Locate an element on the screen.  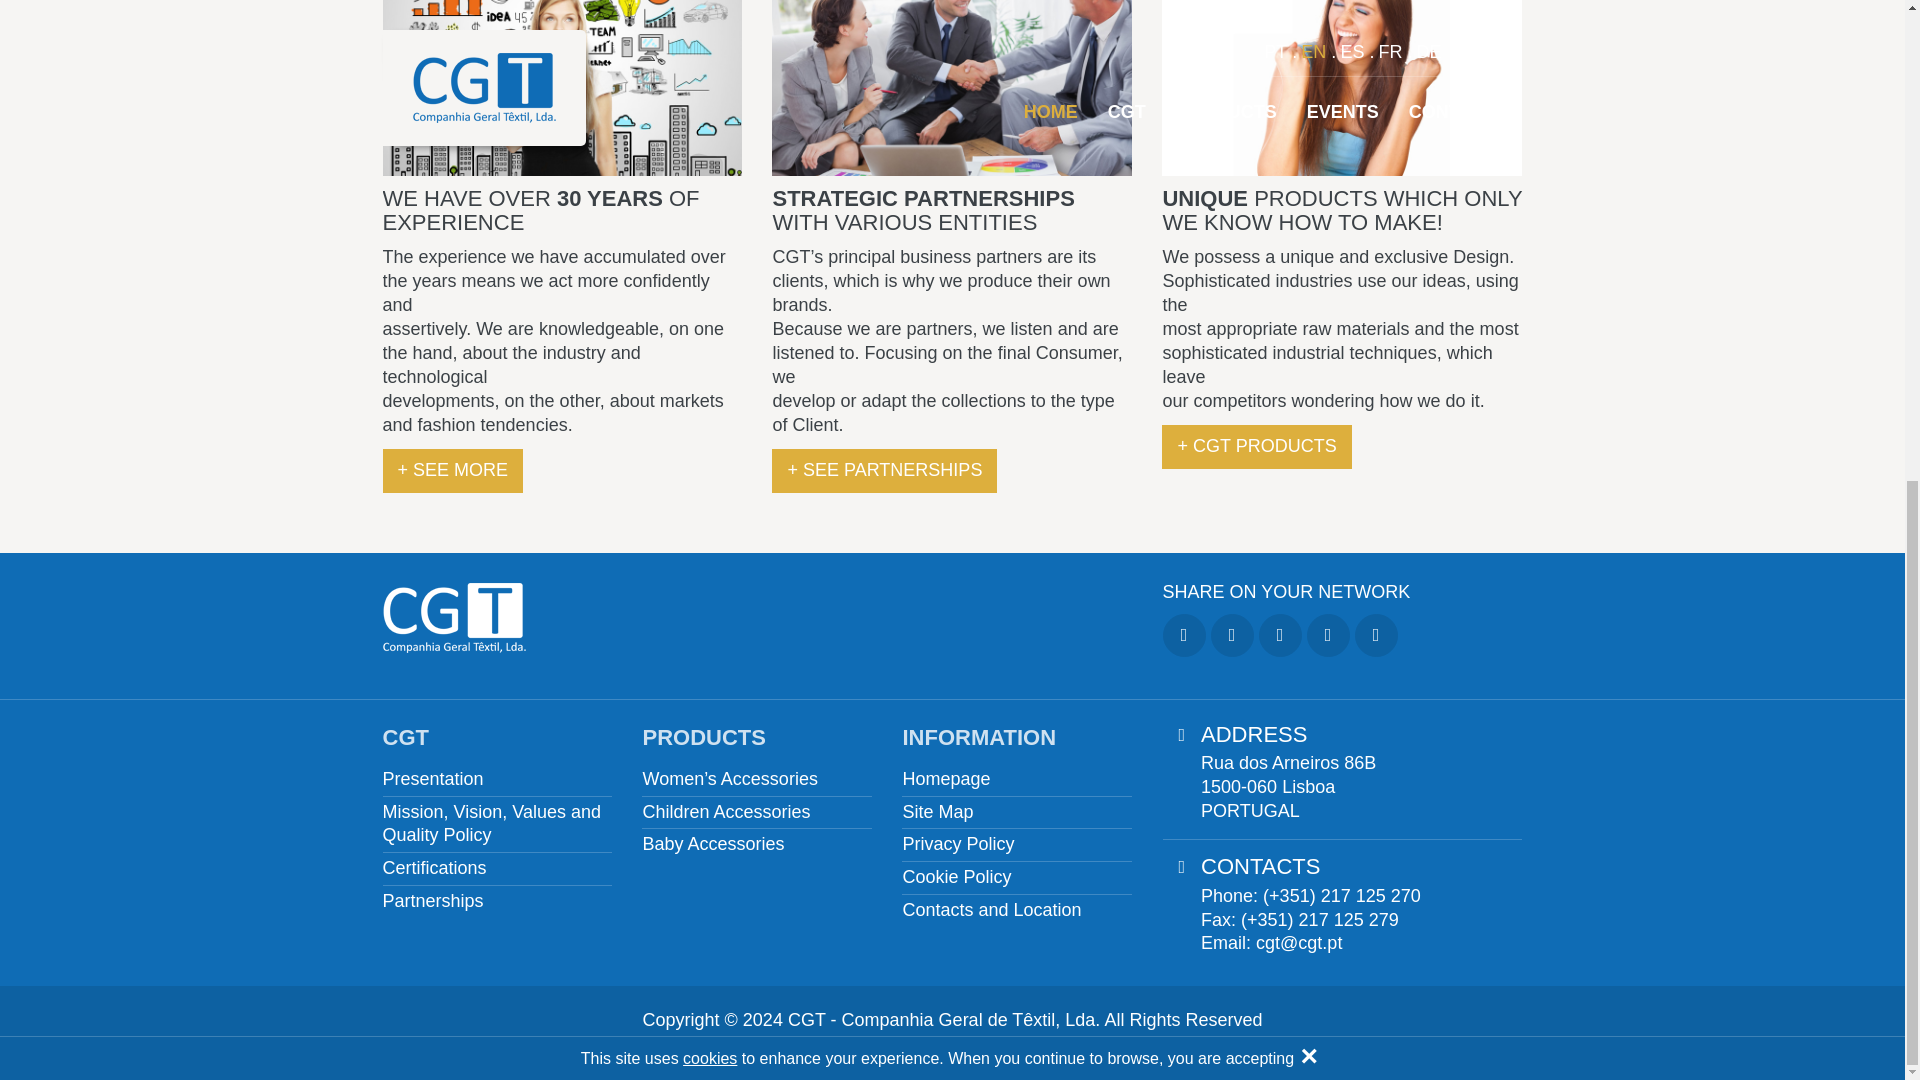
Email is located at coordinates (1328, 635).